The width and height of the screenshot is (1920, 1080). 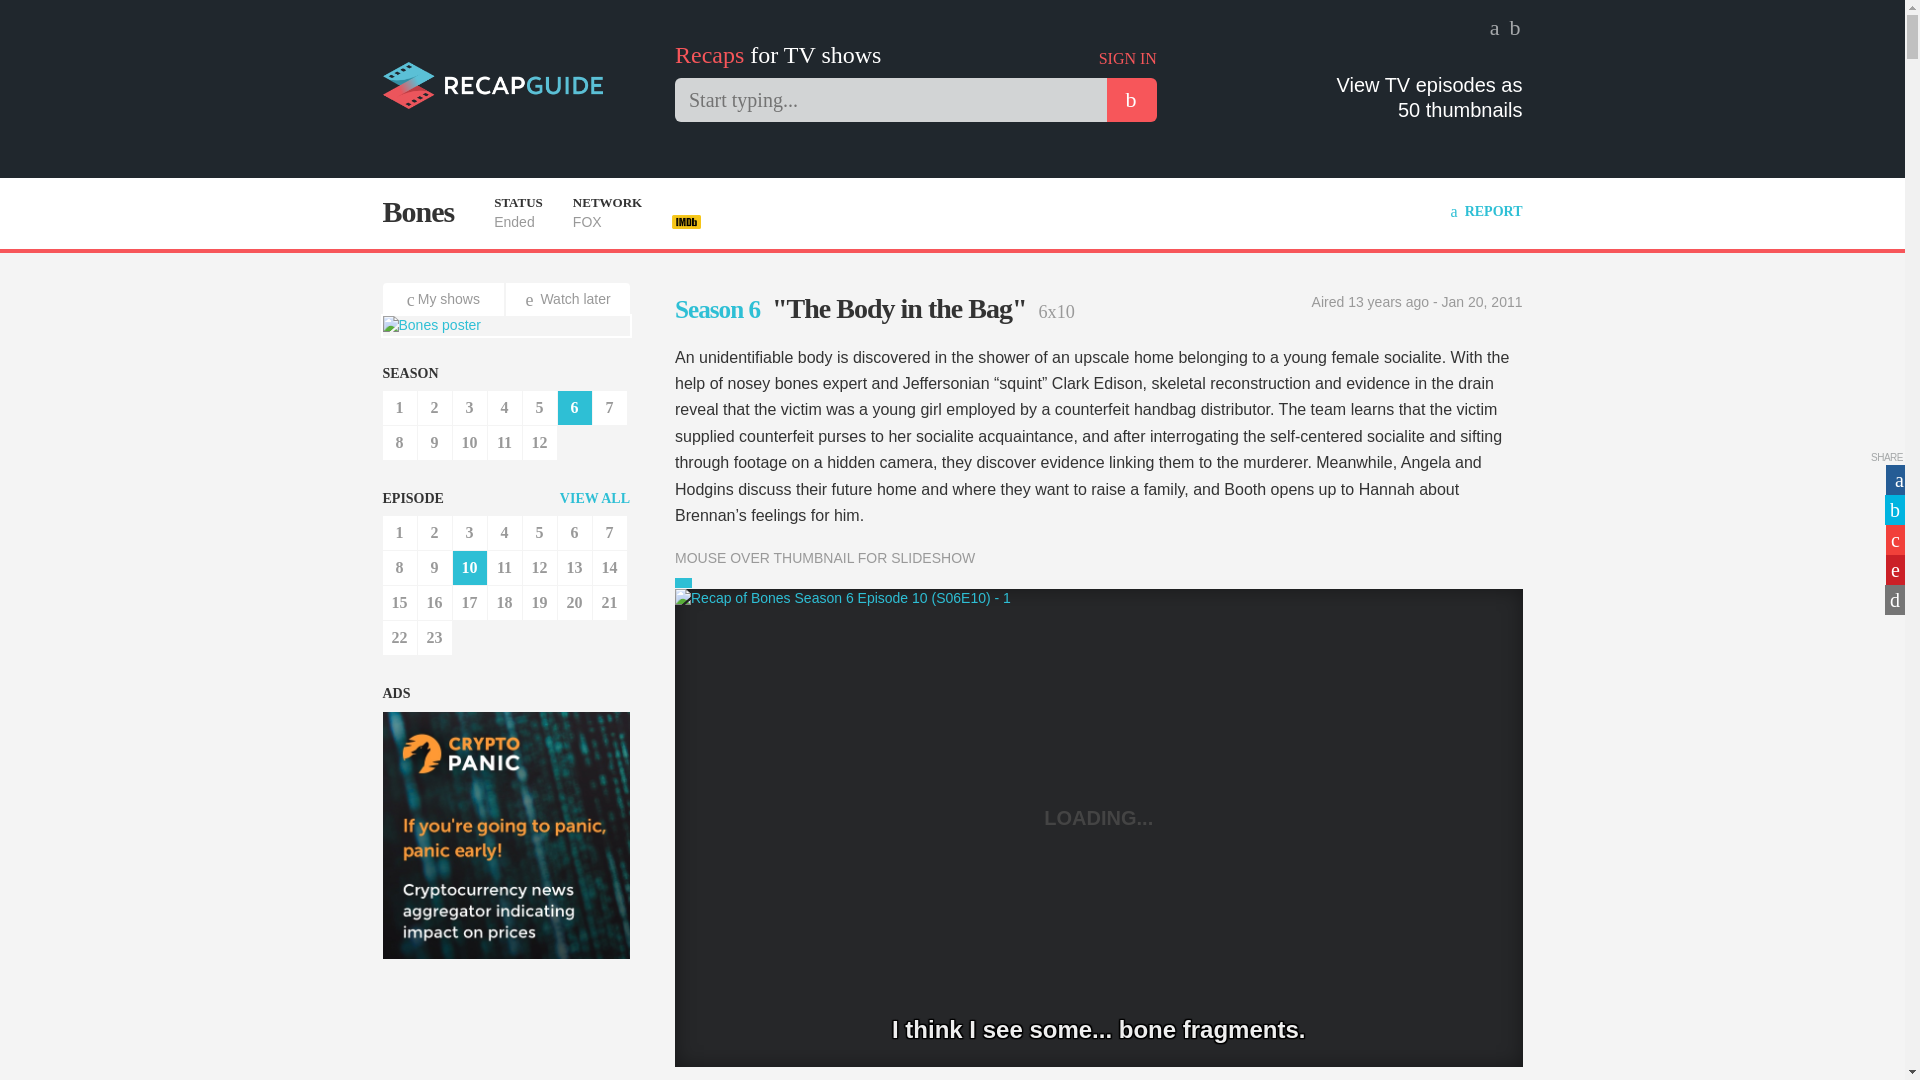 What do you see at coordinates (539, 532) in the screenshot?
I see `5` at bounding box center [539, 532].